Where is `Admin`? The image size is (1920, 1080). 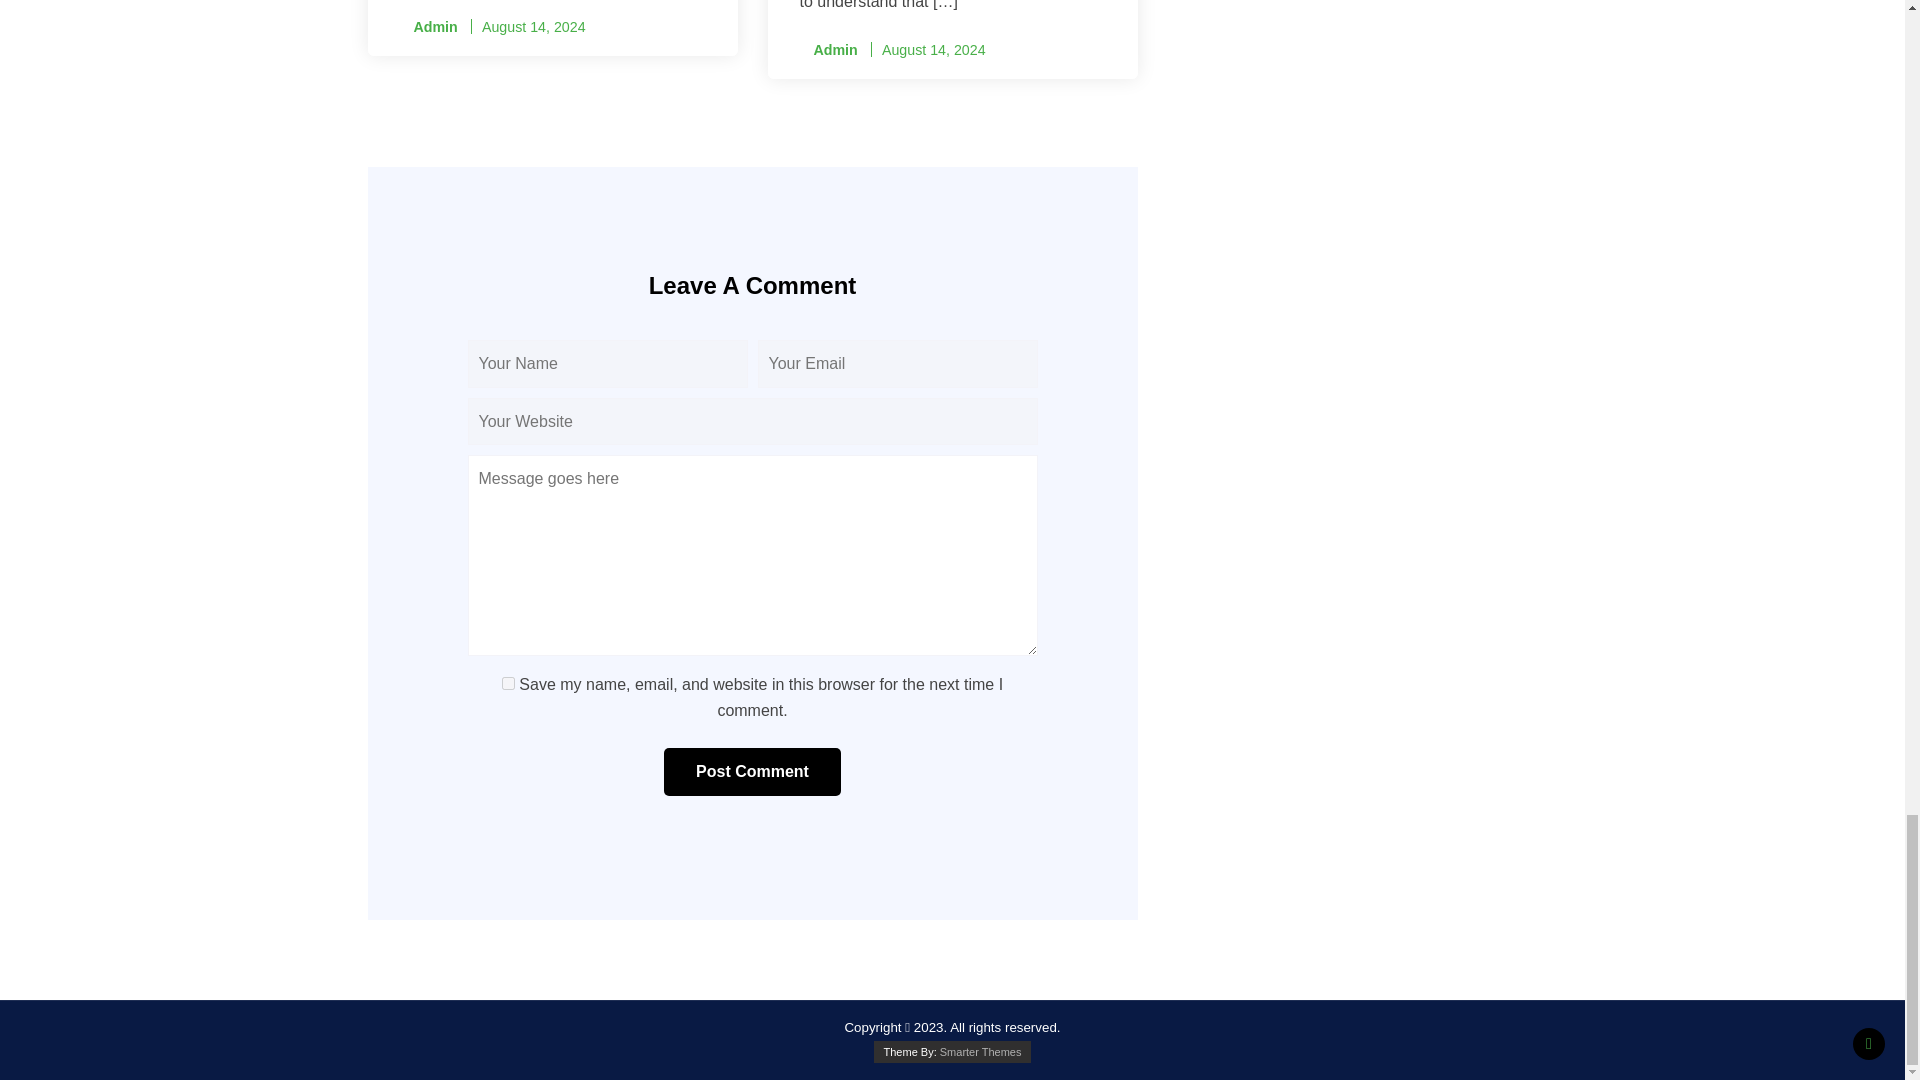
Admin is located at coordinates (428, 27).